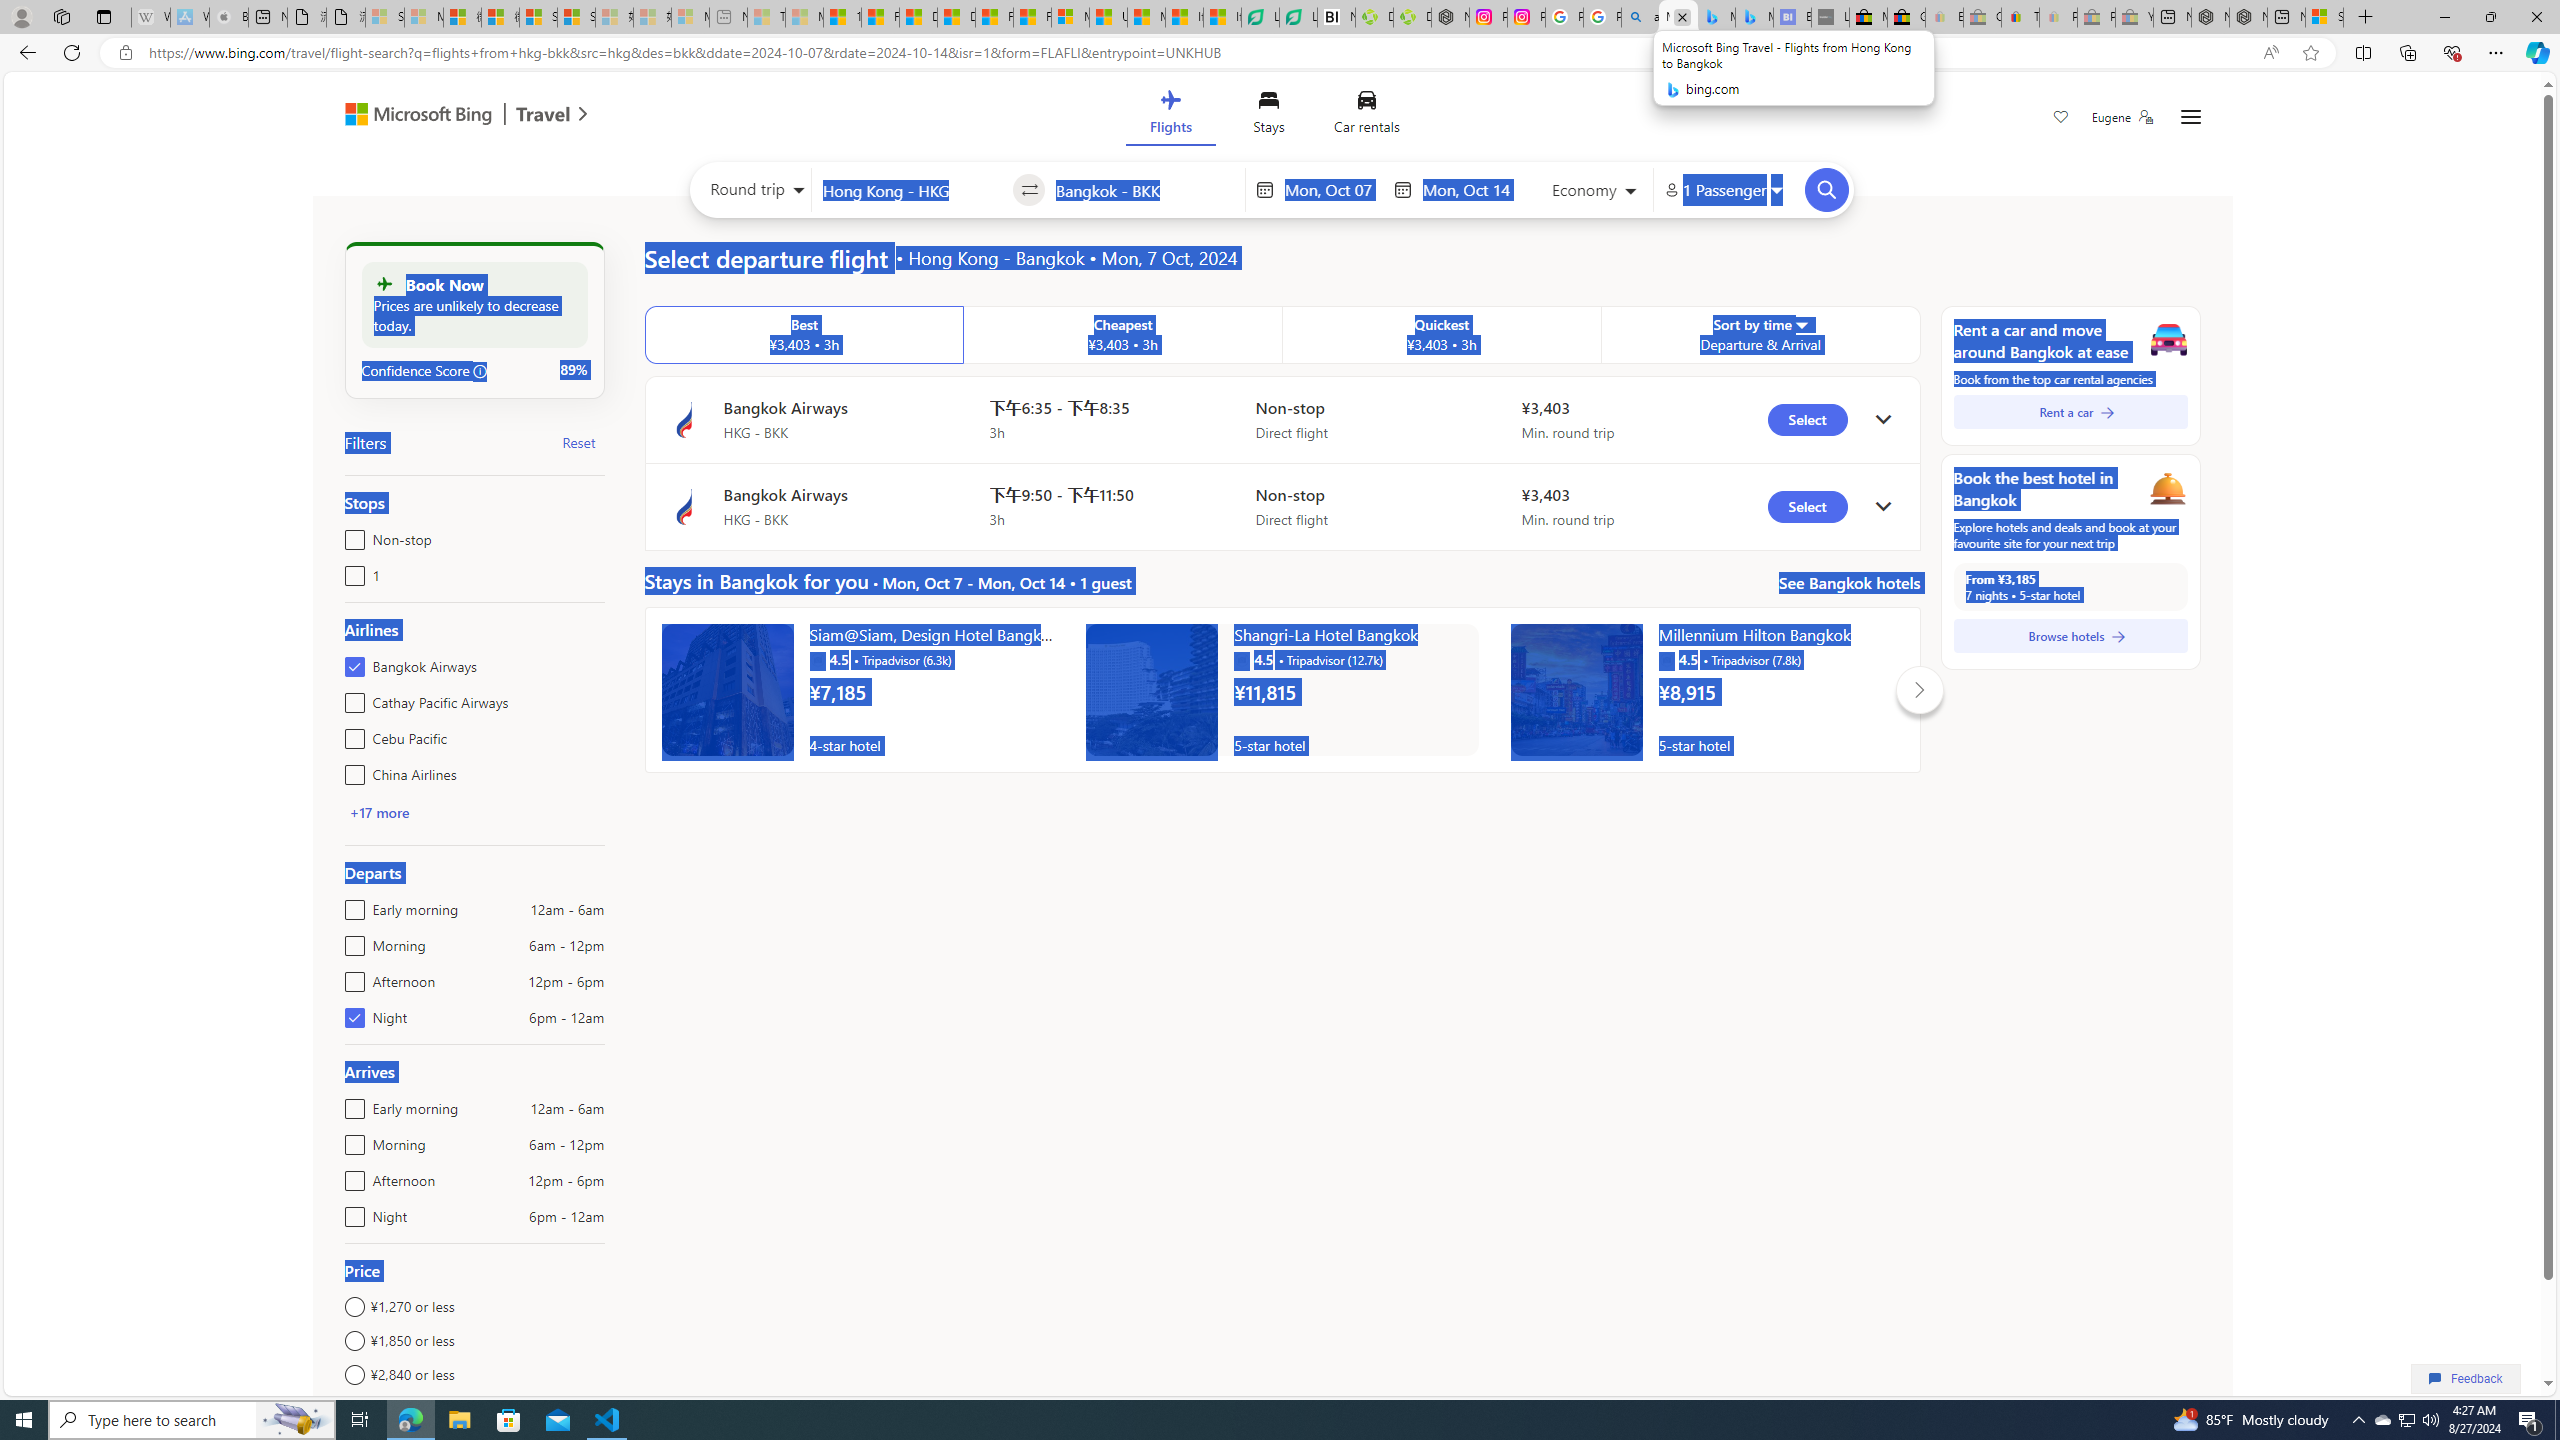 Image resolution: width=2560 pixels, height=1440 pixels. What do you see at coordinates (350, 734) in the screenshot?
I see `Cebu Pacific` at bounding box center [350, 734].